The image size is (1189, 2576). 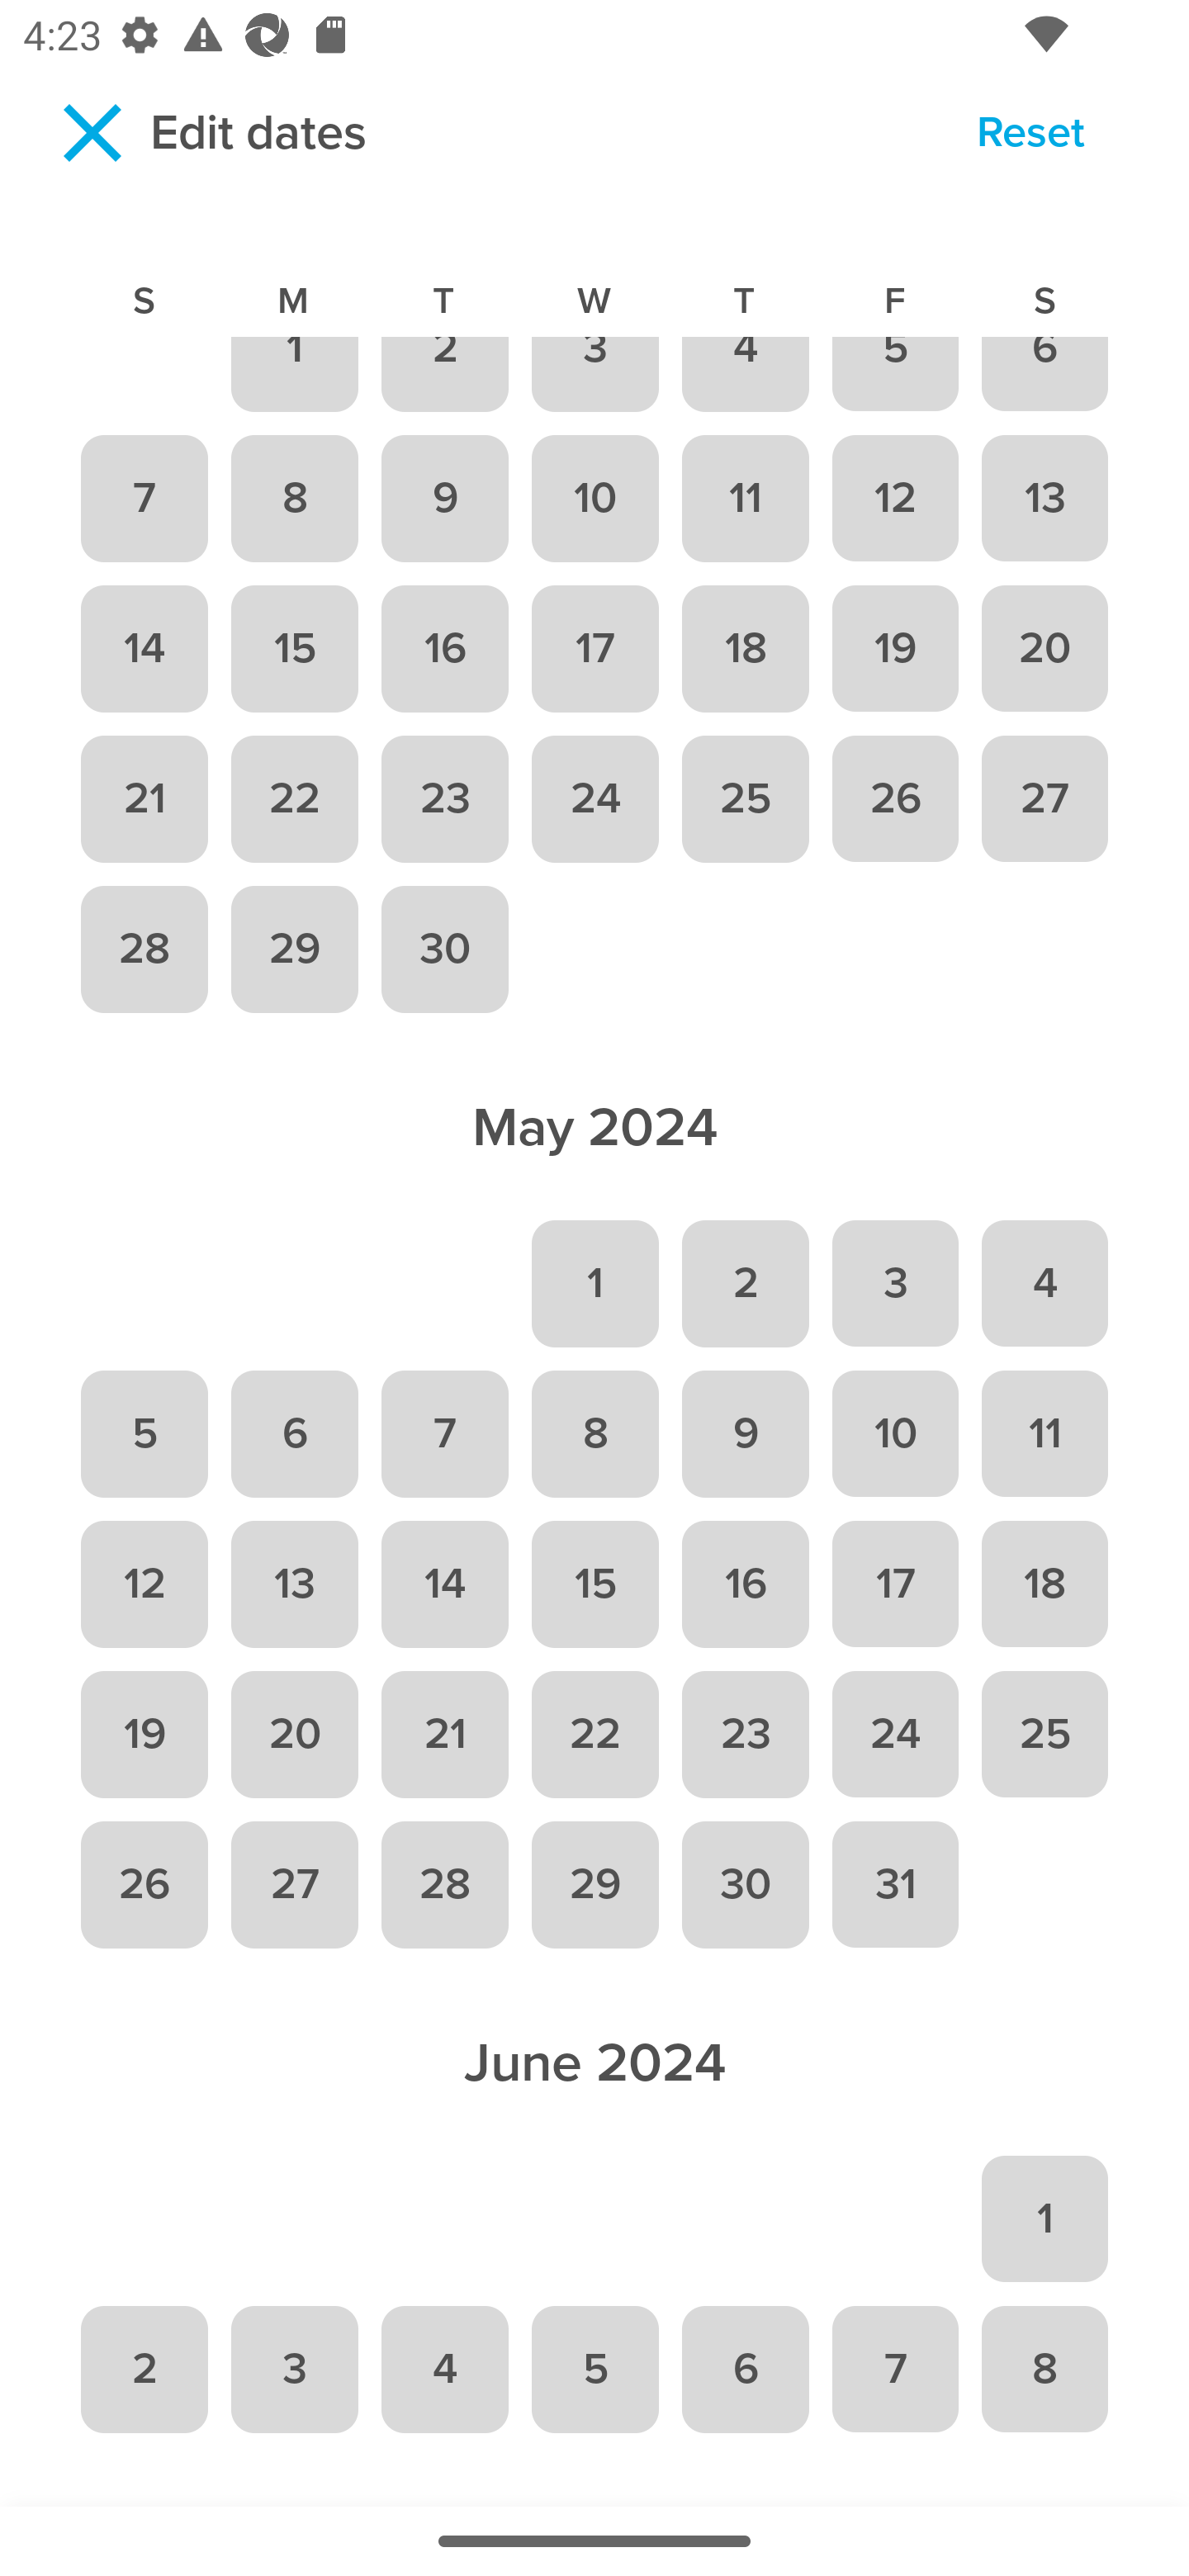 I want to click on 18, so click(x=1045, y=1584).